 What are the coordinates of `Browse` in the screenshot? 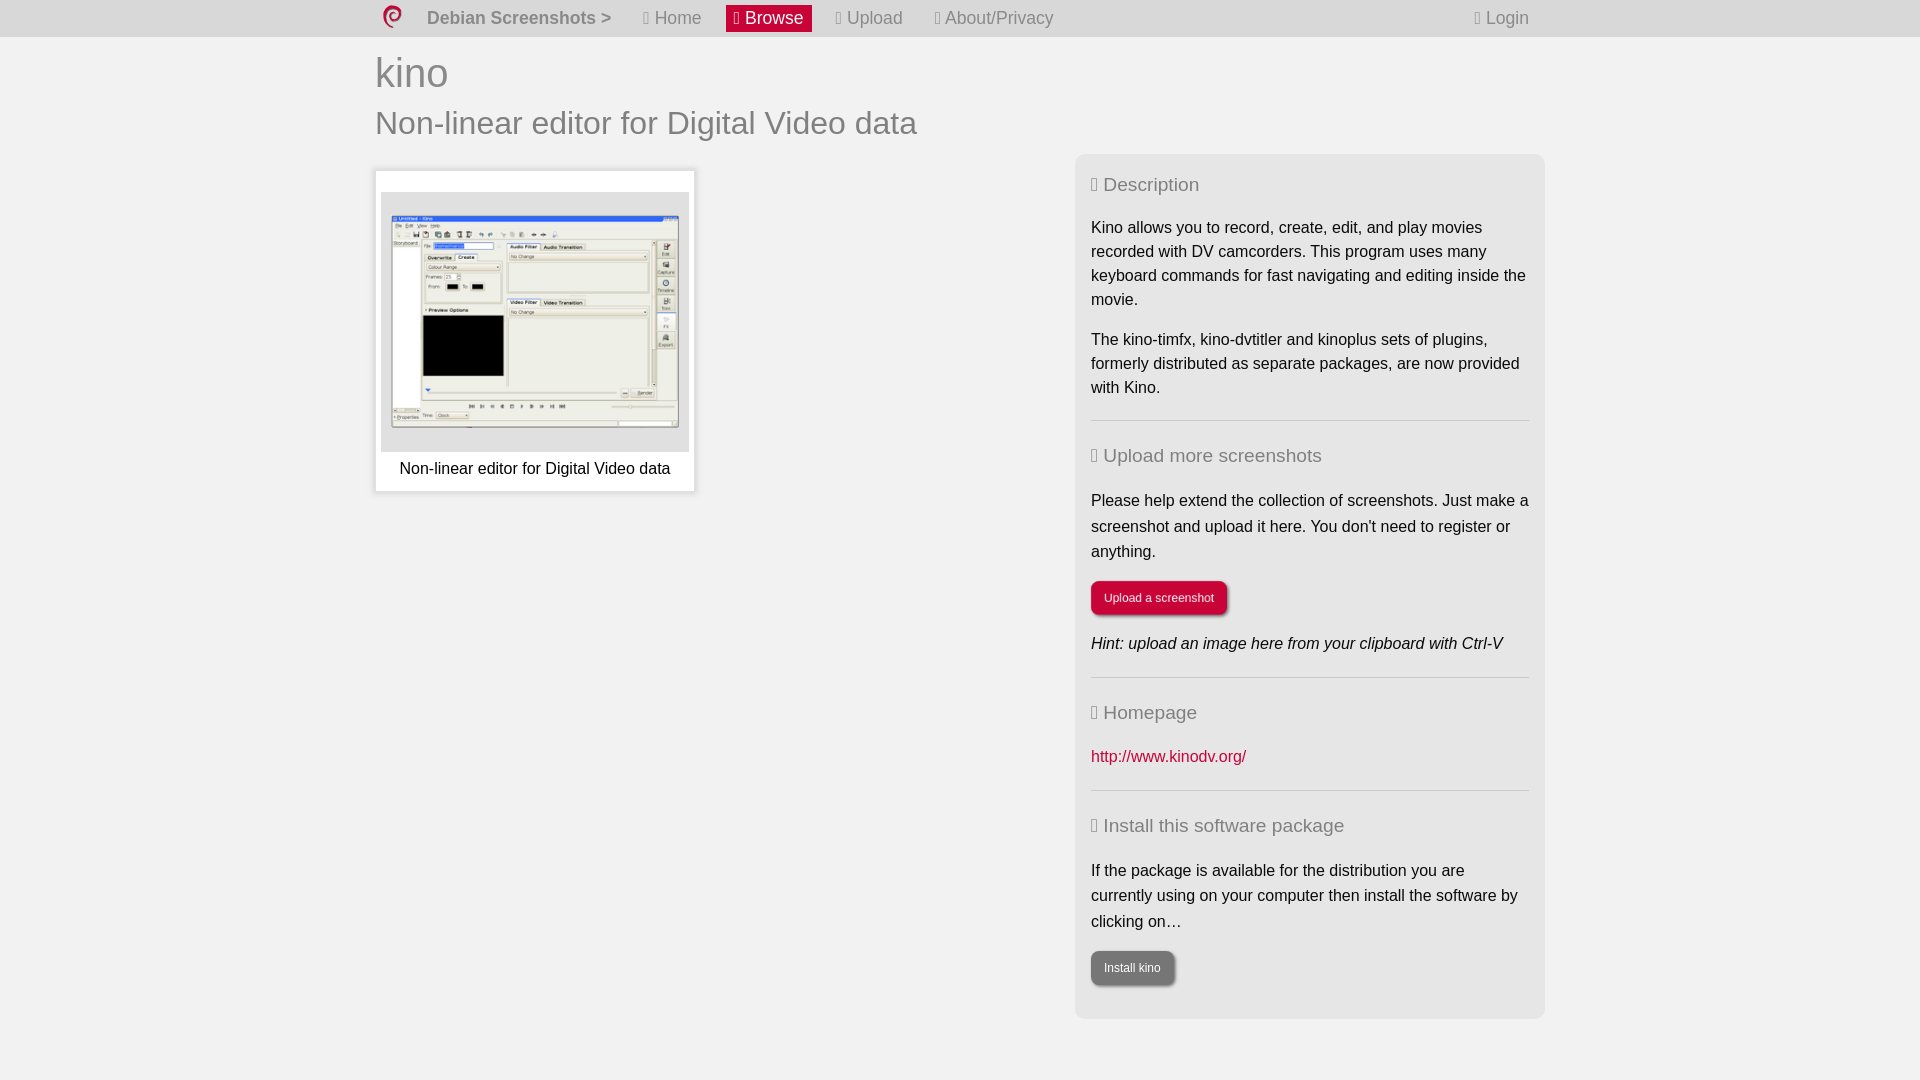 It's located at (768, 18).